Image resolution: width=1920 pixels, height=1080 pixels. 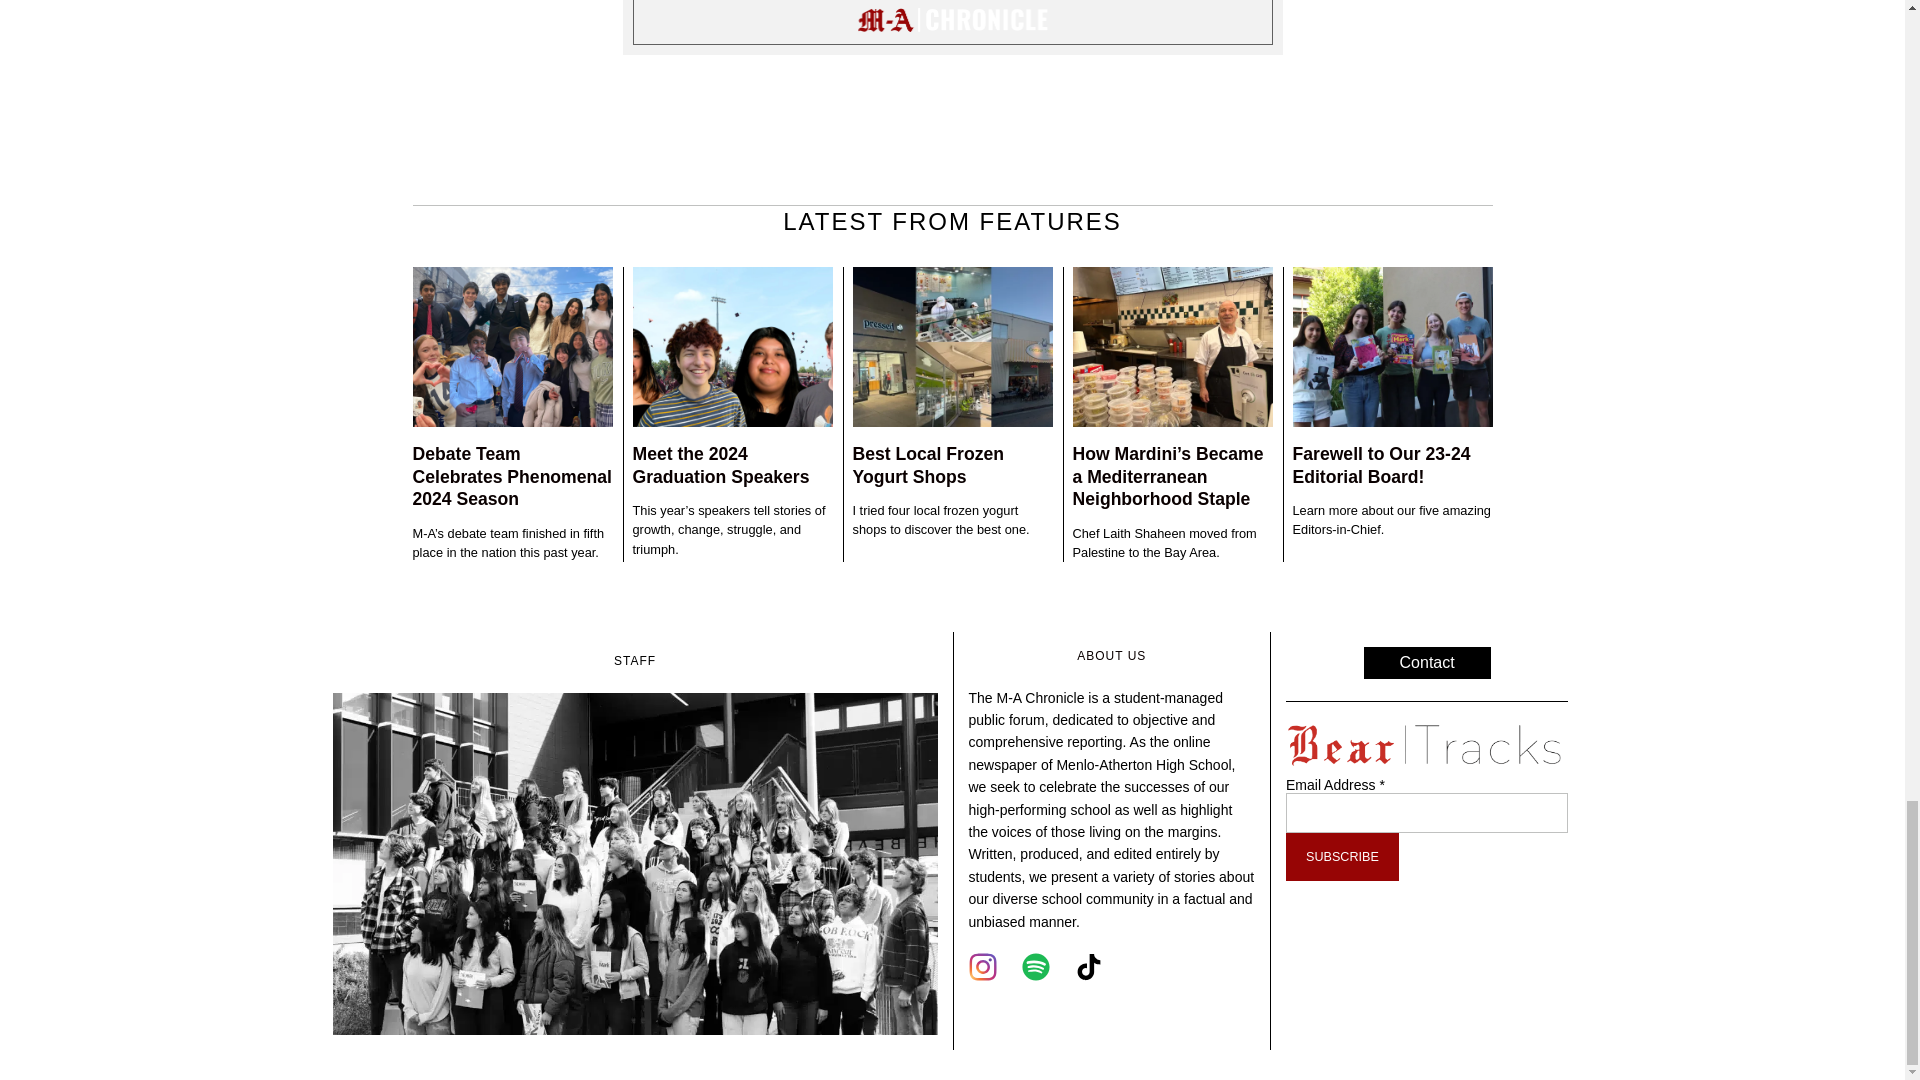 I want to click on Meet the 2024 Graduation Speakers, so click(x=720, y=465).